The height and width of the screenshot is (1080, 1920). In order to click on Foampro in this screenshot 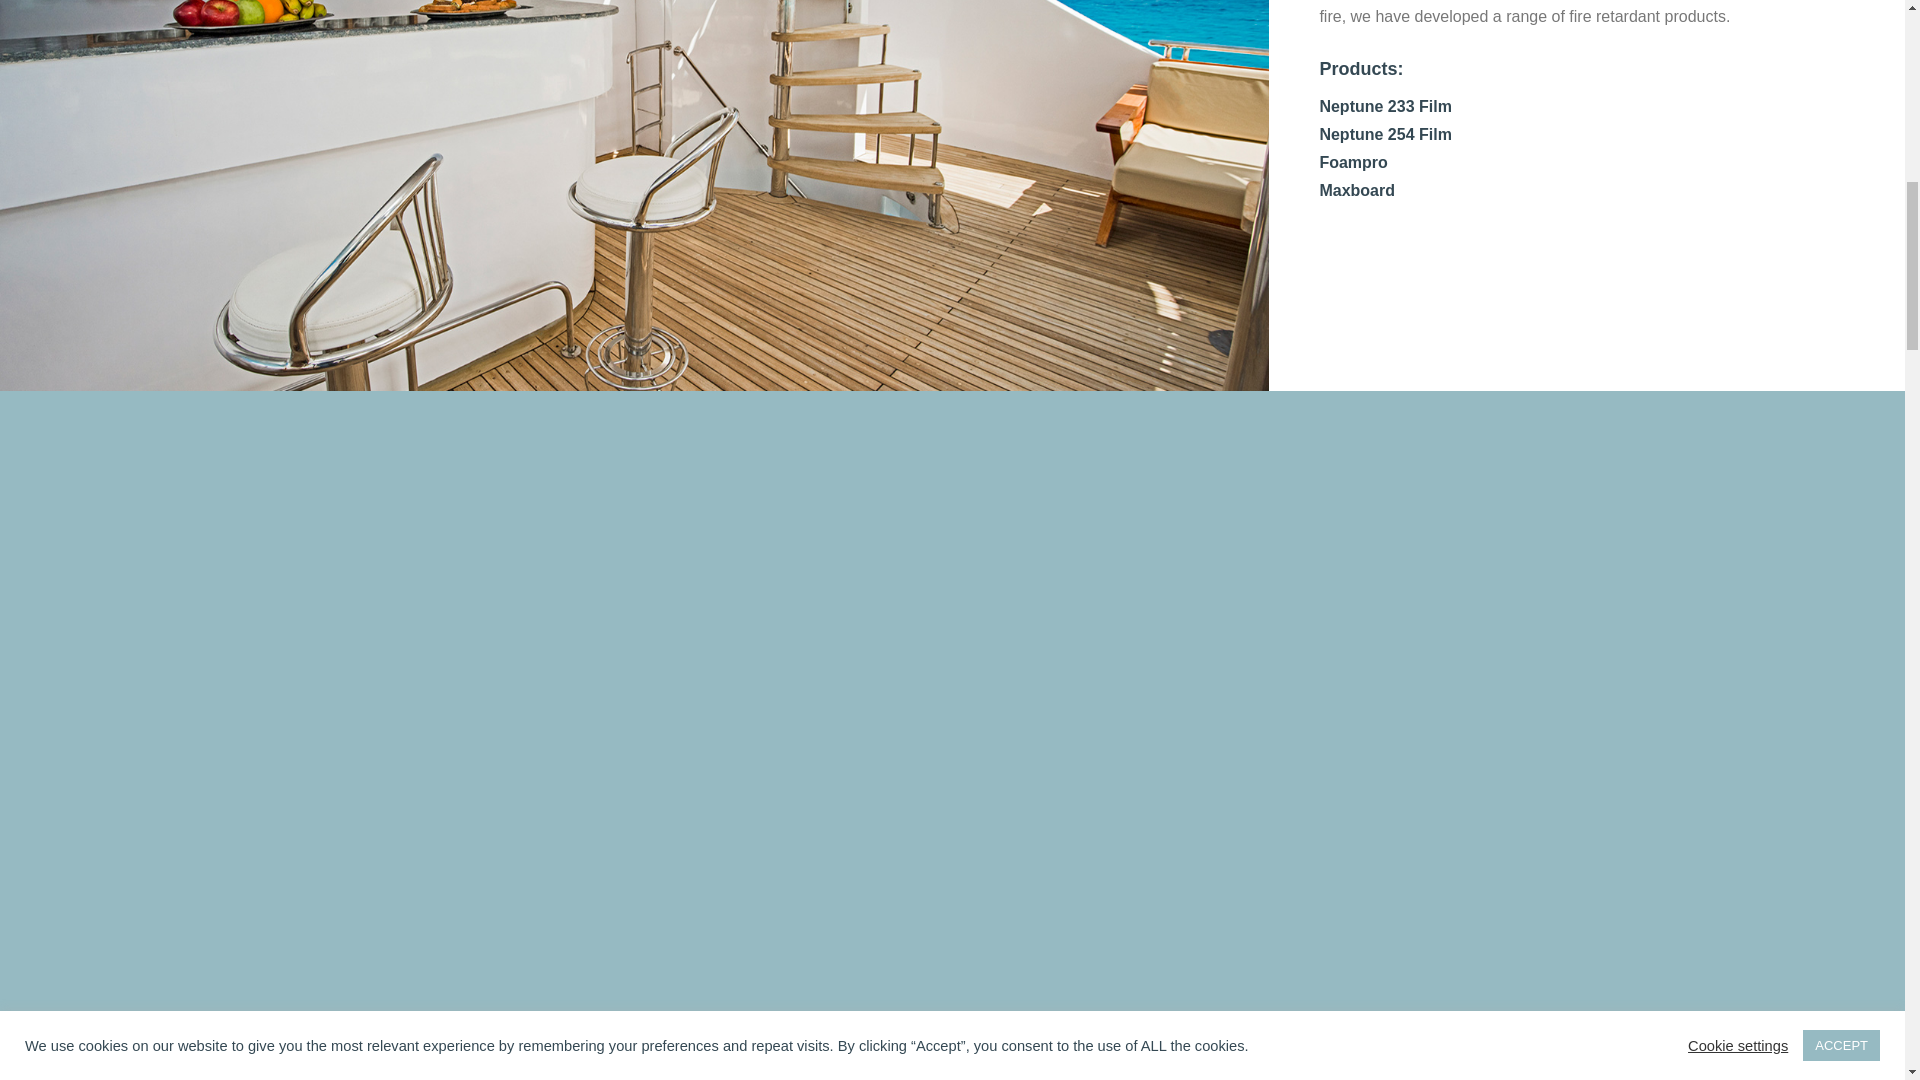, I will do `click(1352, 162)`.